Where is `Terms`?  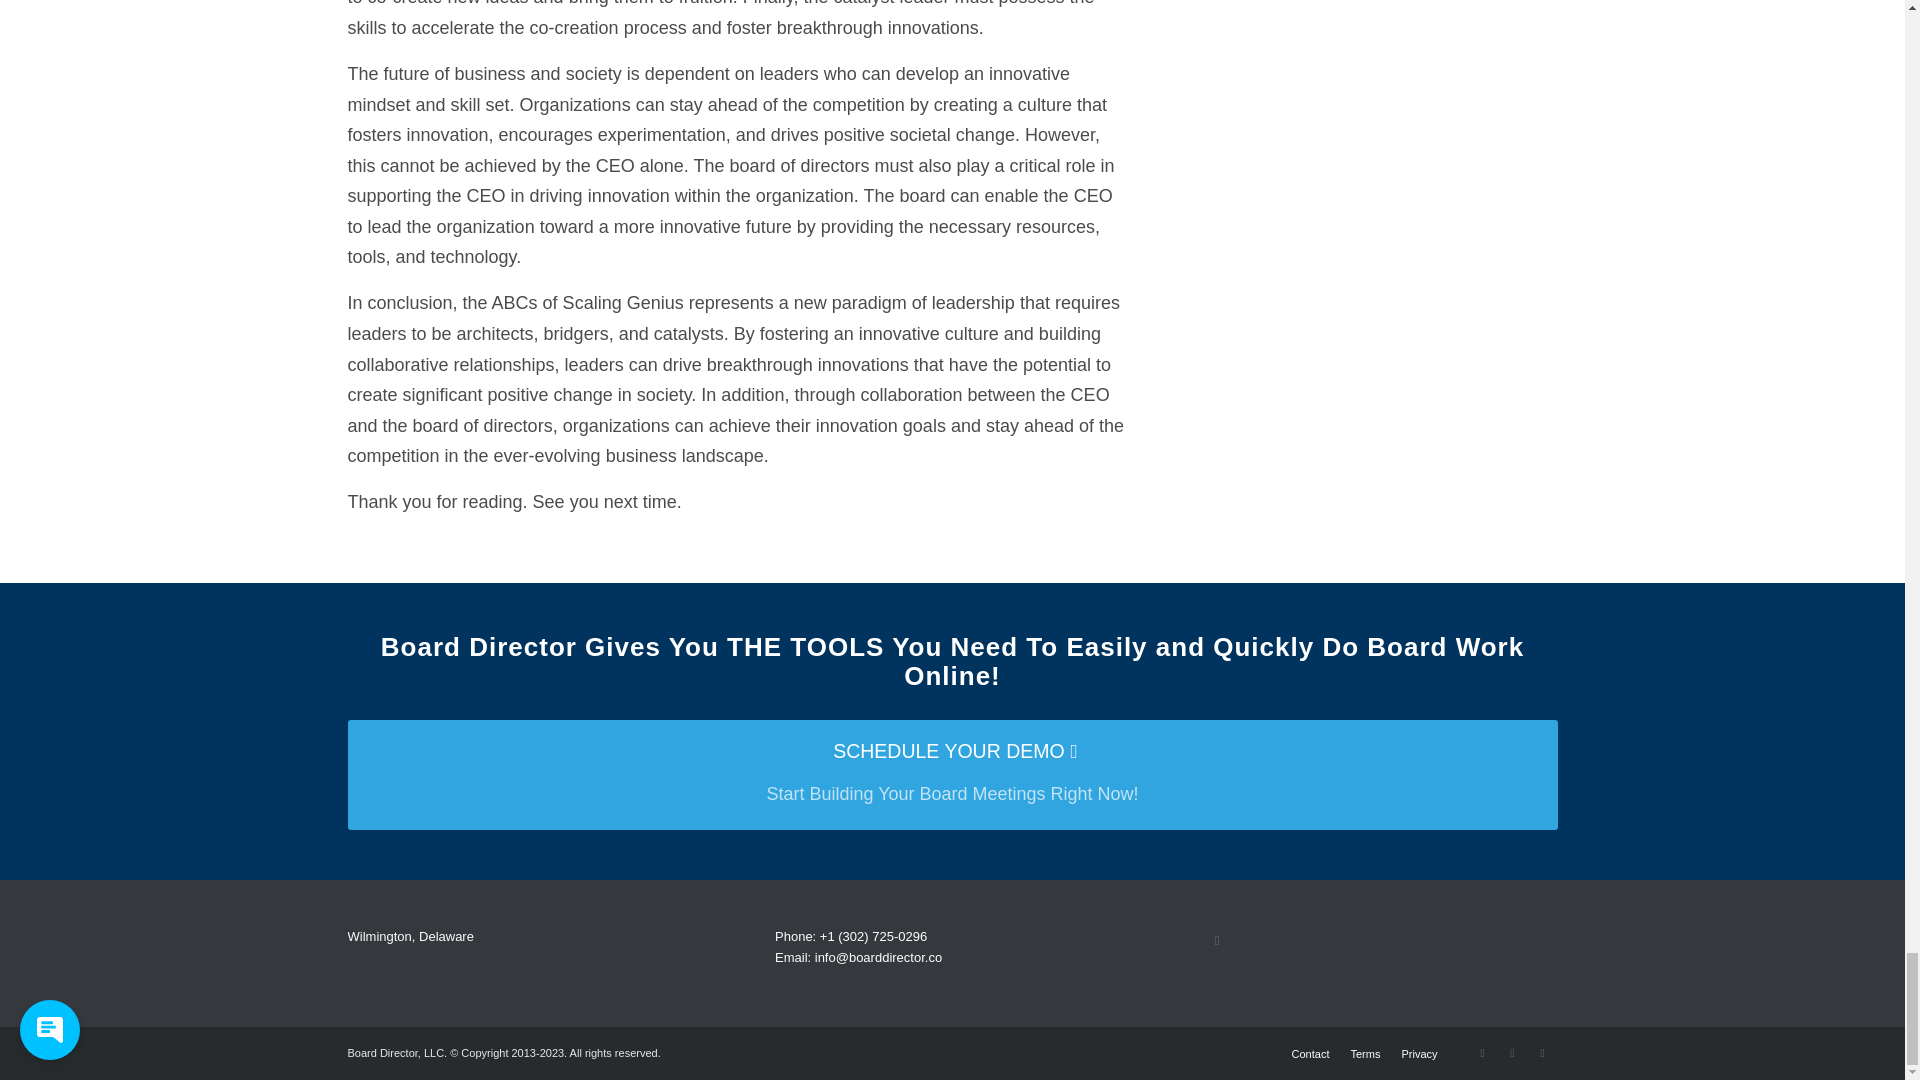 Terms is located at coordinates (1364, 1053).